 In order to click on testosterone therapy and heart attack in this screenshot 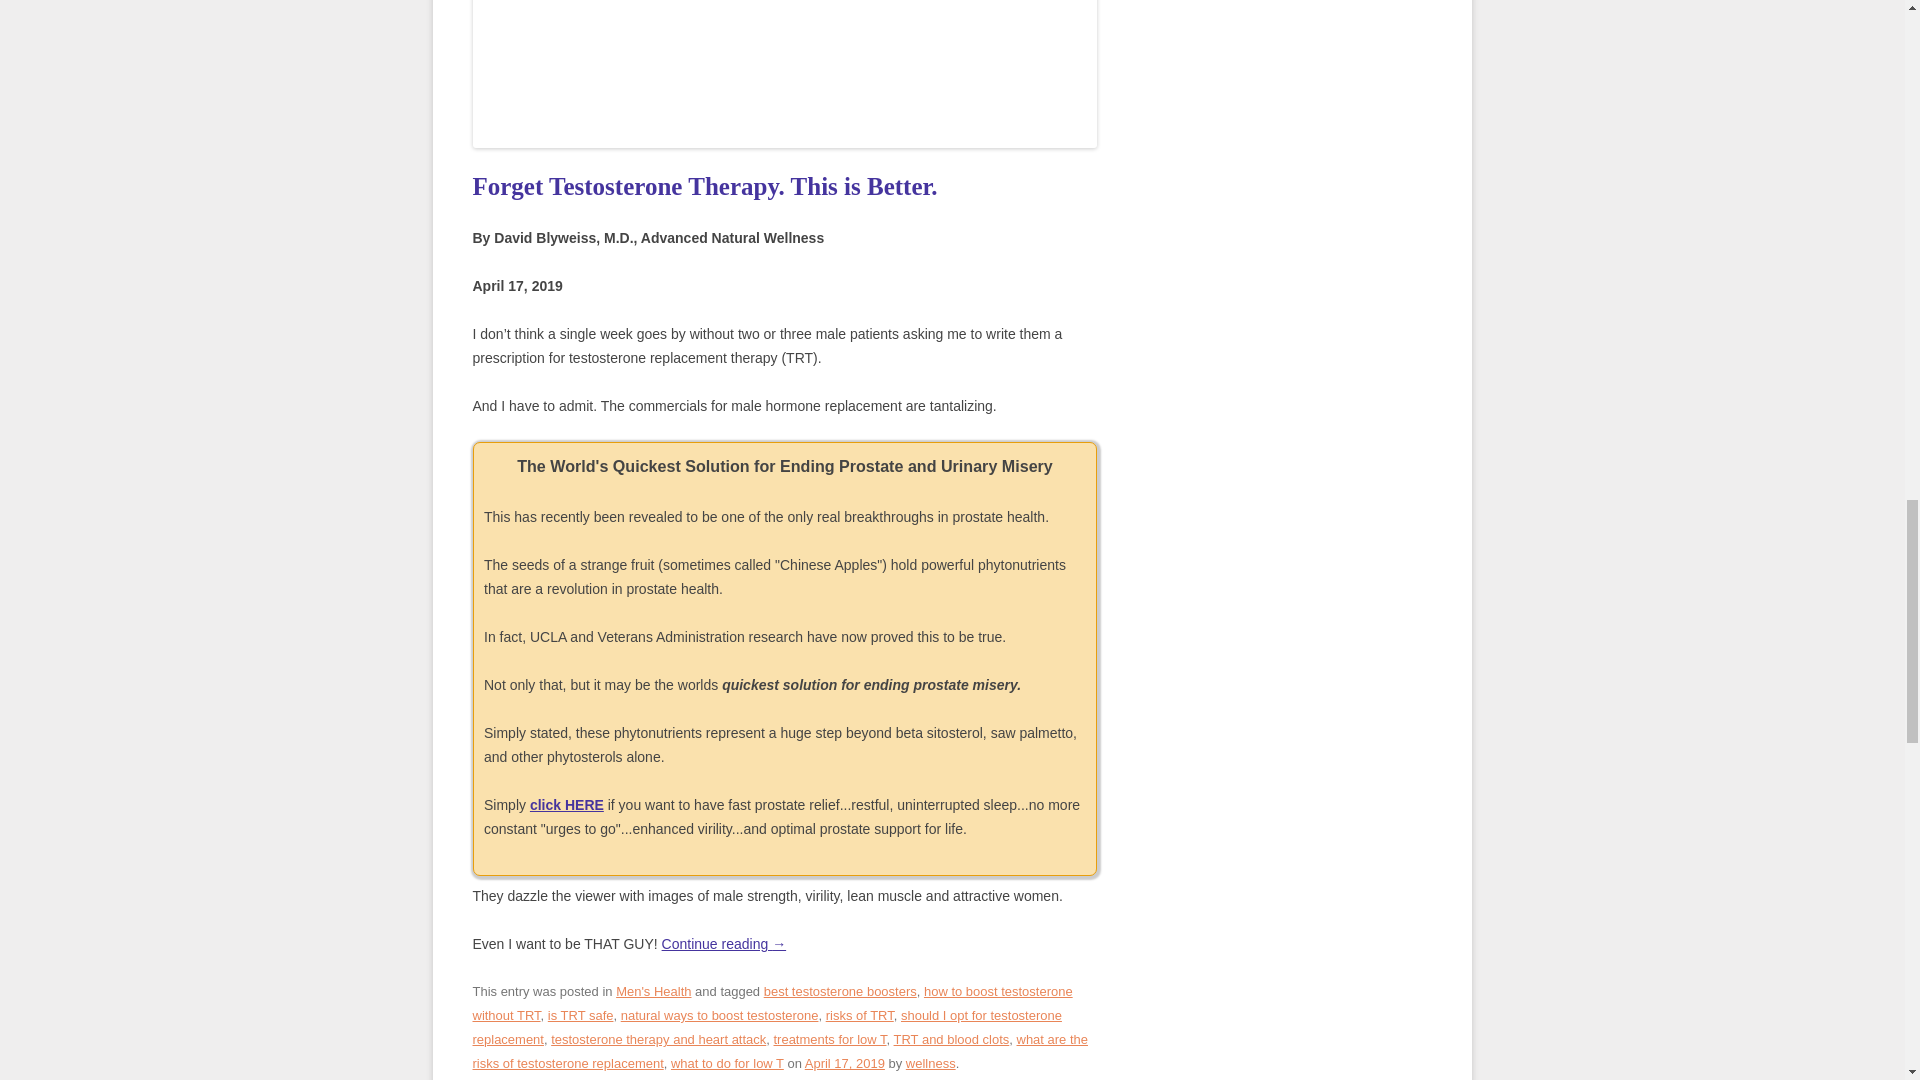, I will do `click(658, 1039)`.